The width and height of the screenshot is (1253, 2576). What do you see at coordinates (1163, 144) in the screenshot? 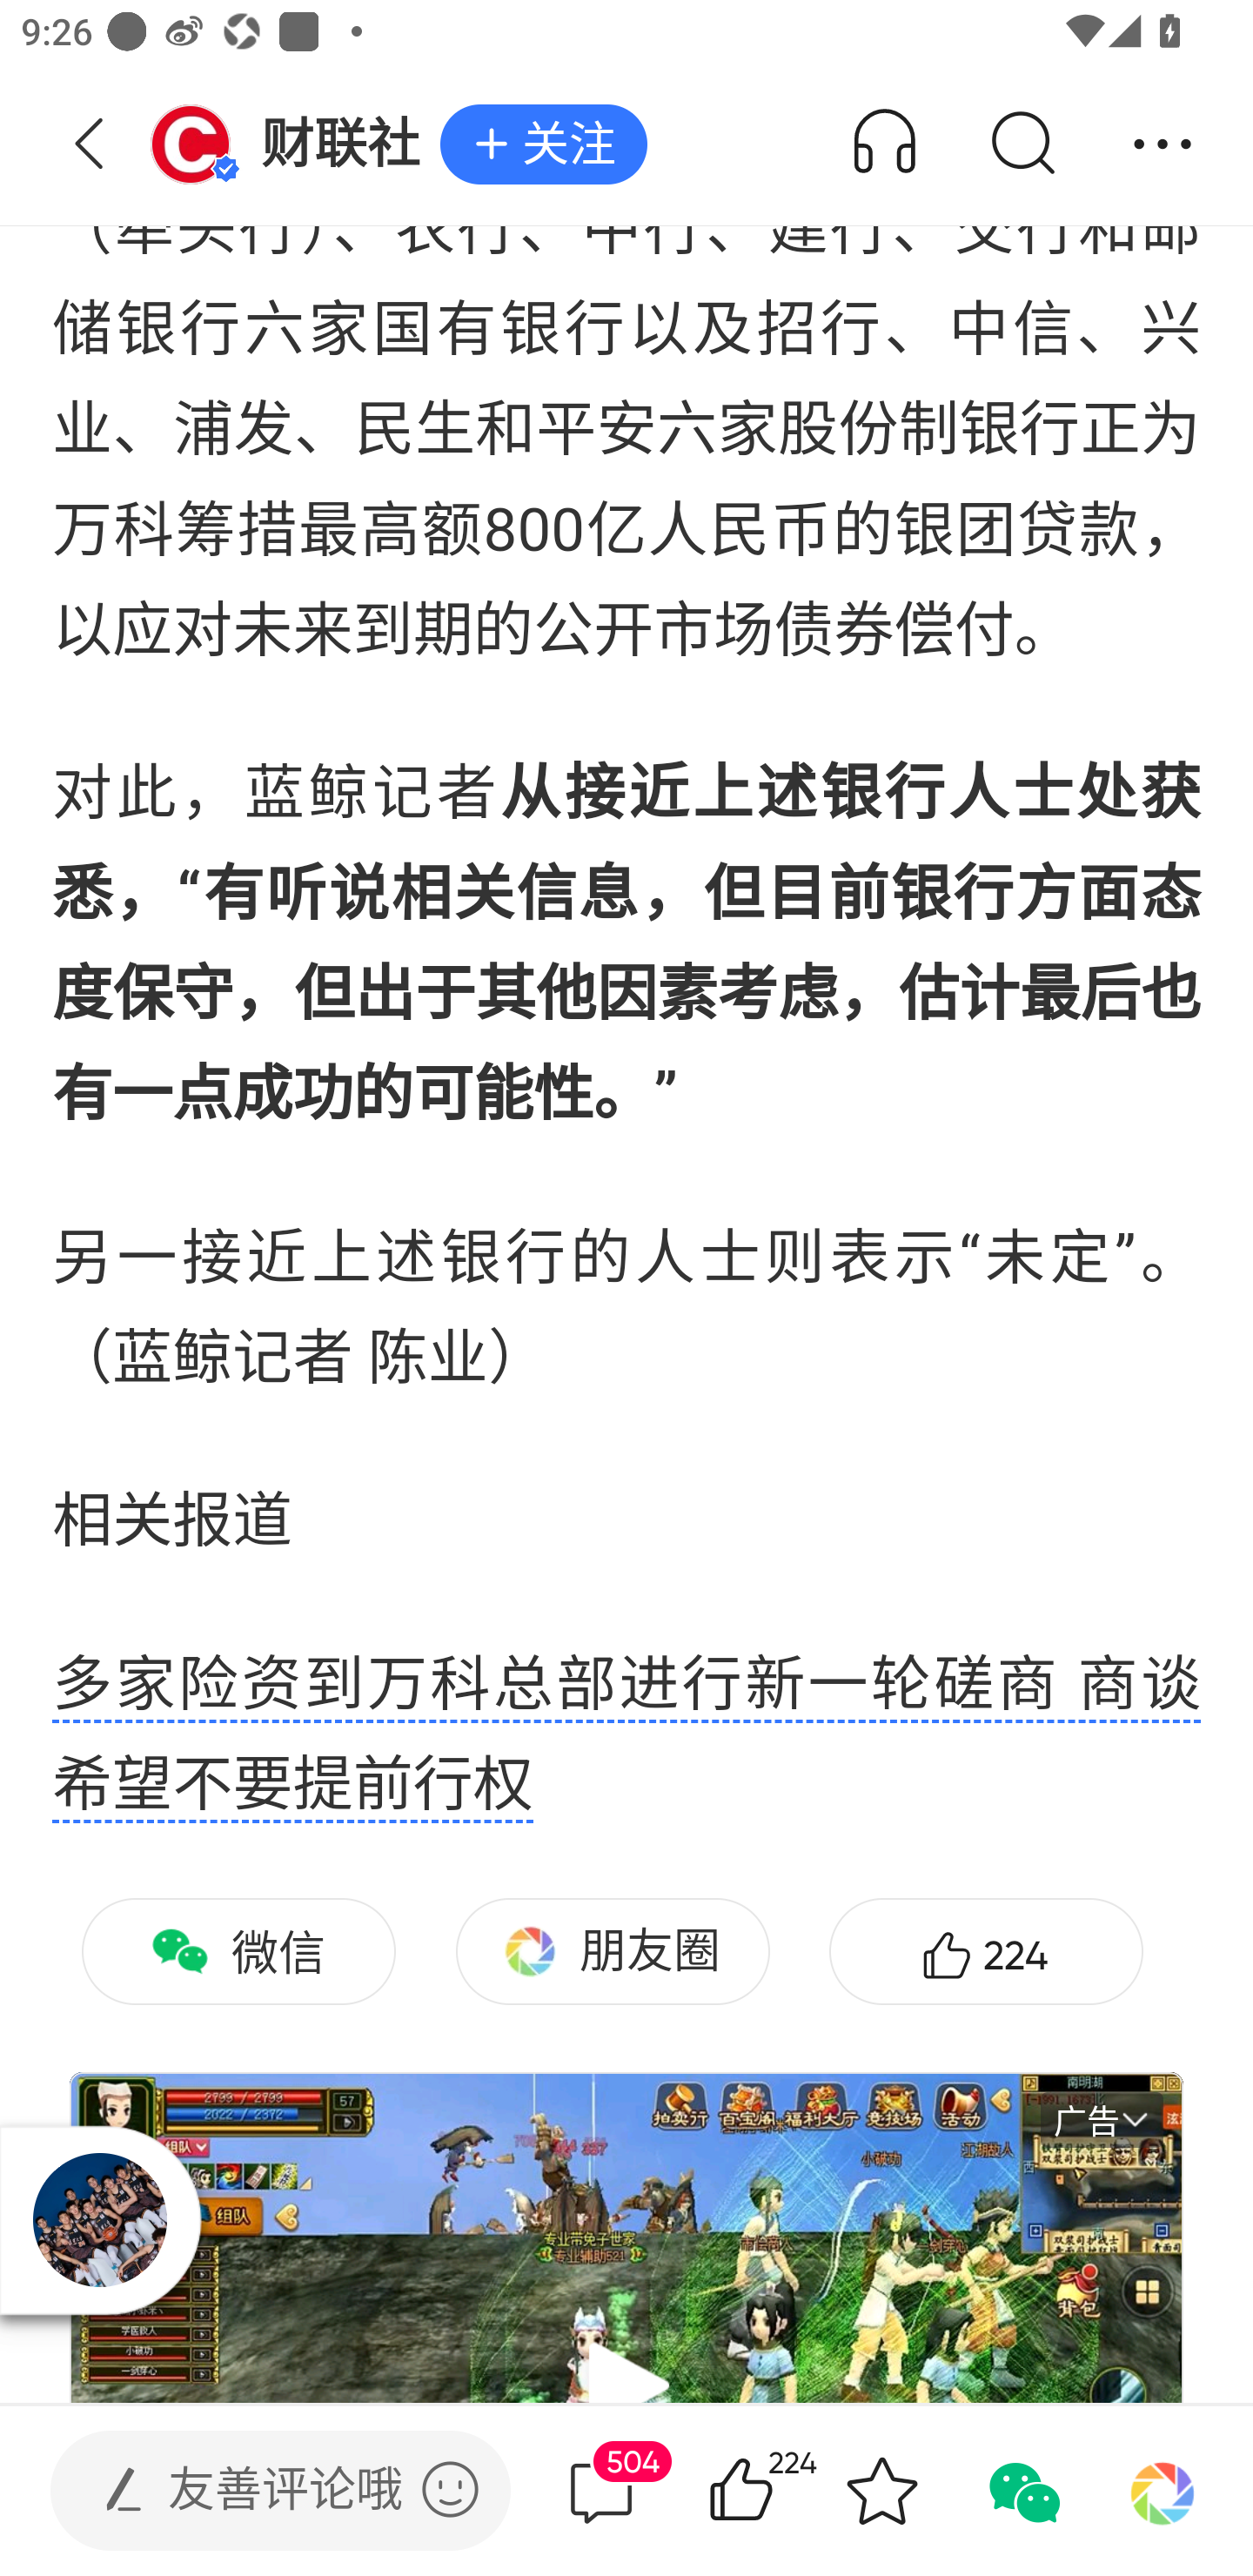
I see `分享 ` at bounding box center [1163, 144].